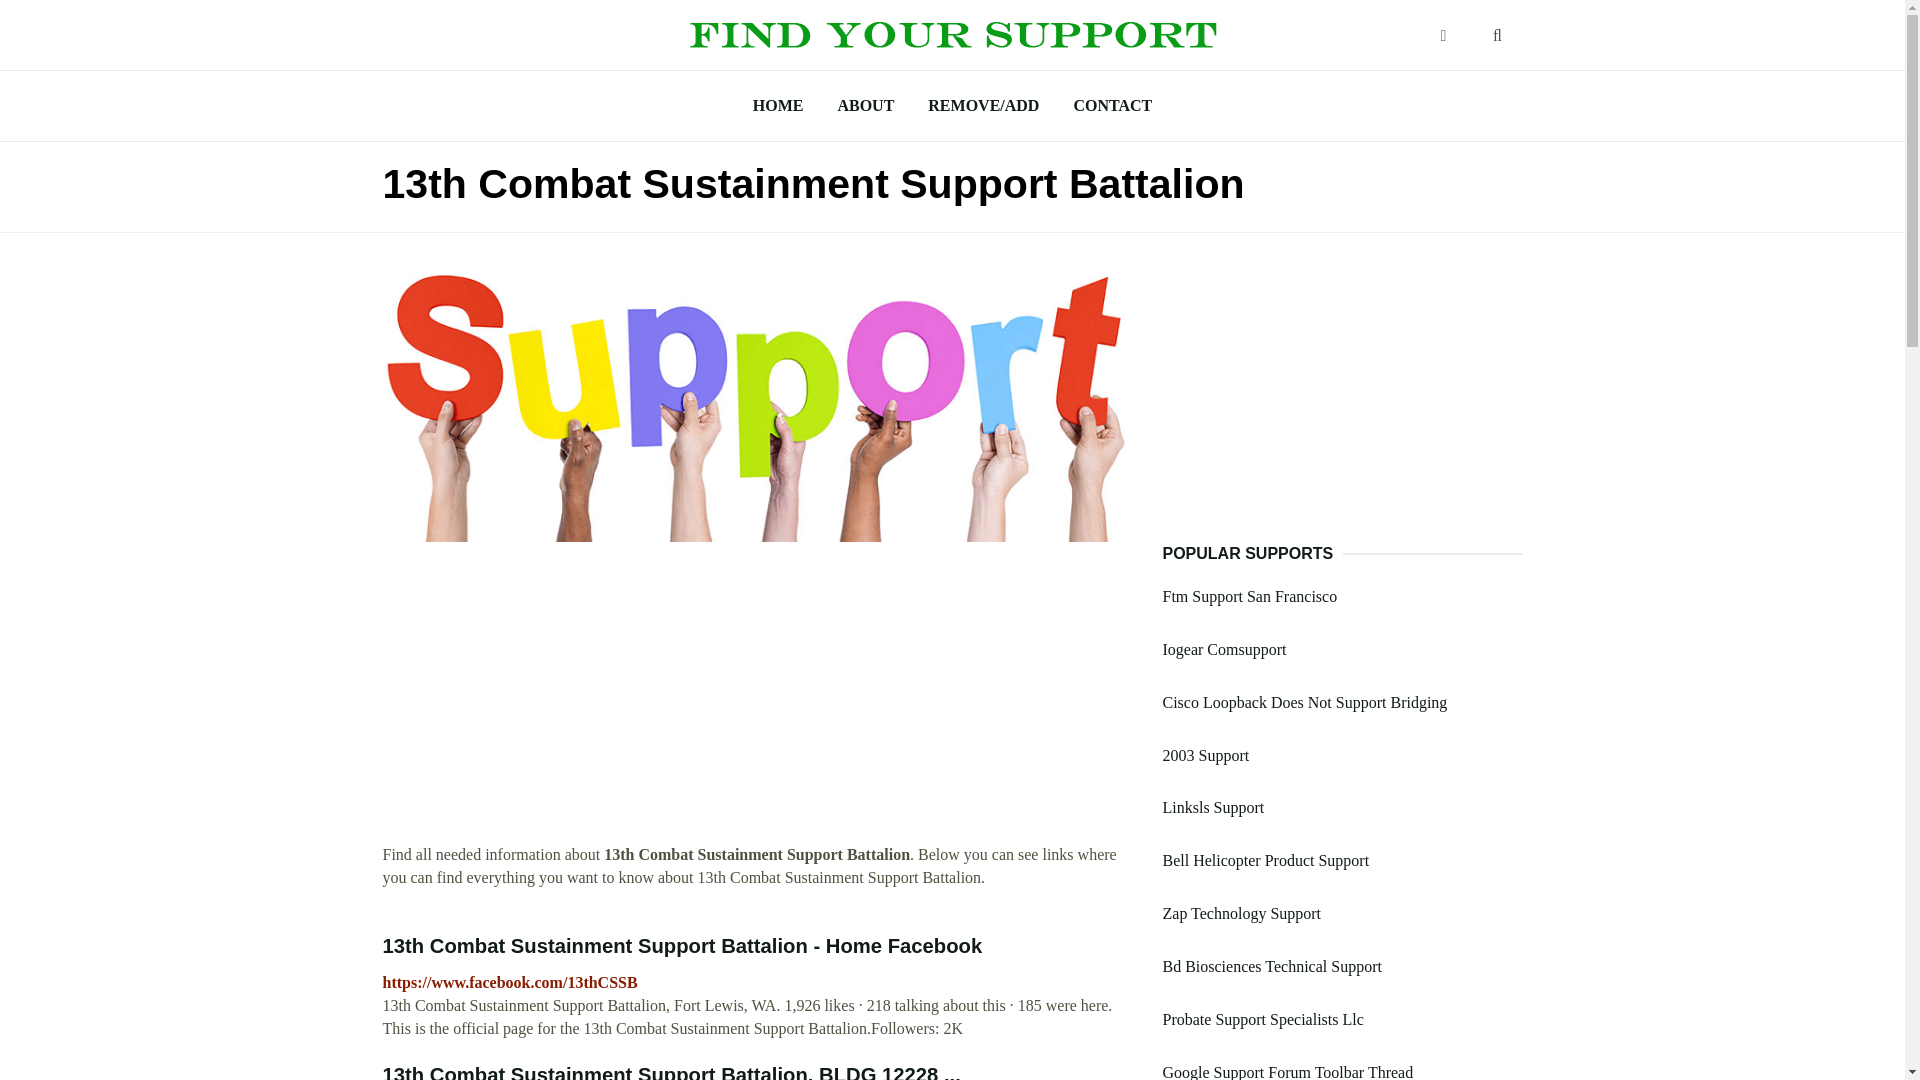 This screenshot has width=1920, height=1080. Describe the element at coordinates (1224, 649) in the screenshot. I see `Iogear Comsupport` at that location.